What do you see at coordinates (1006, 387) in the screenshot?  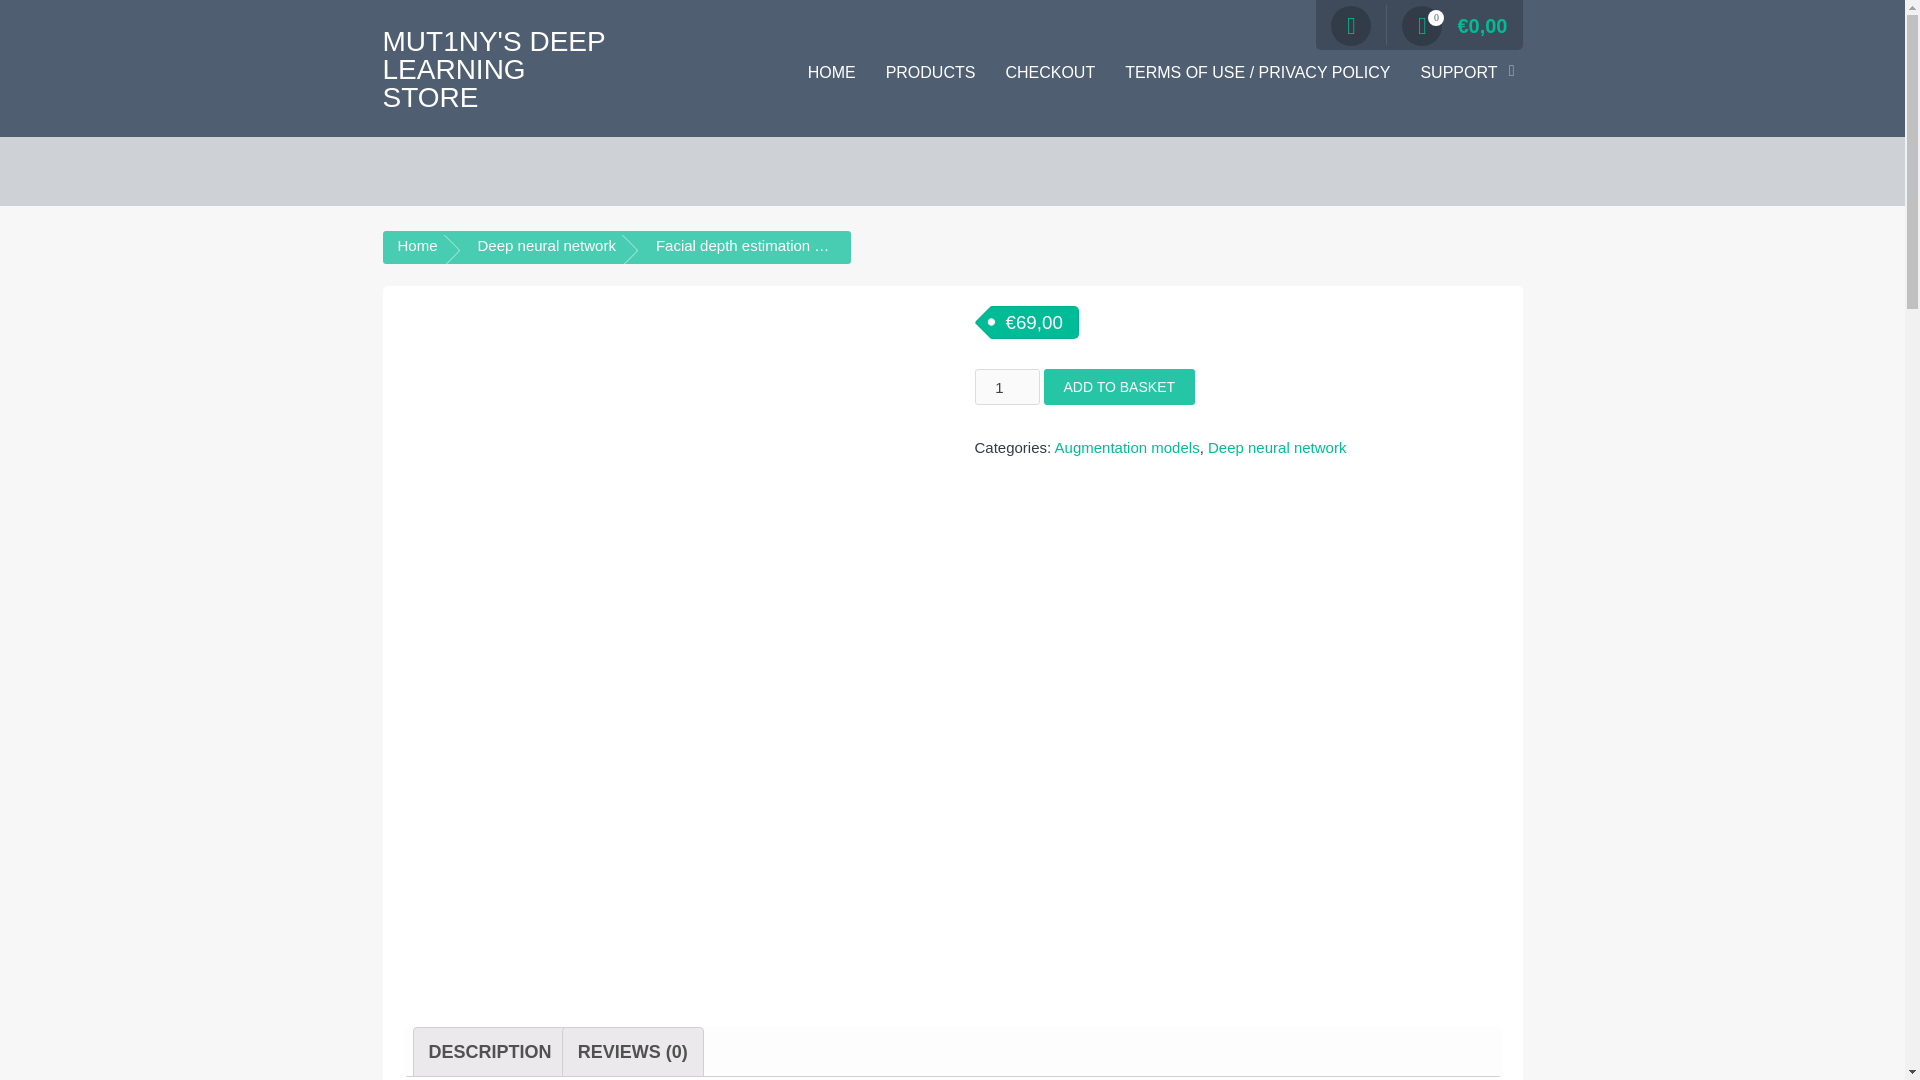 I see `1` at bounding box center [1006, 387].